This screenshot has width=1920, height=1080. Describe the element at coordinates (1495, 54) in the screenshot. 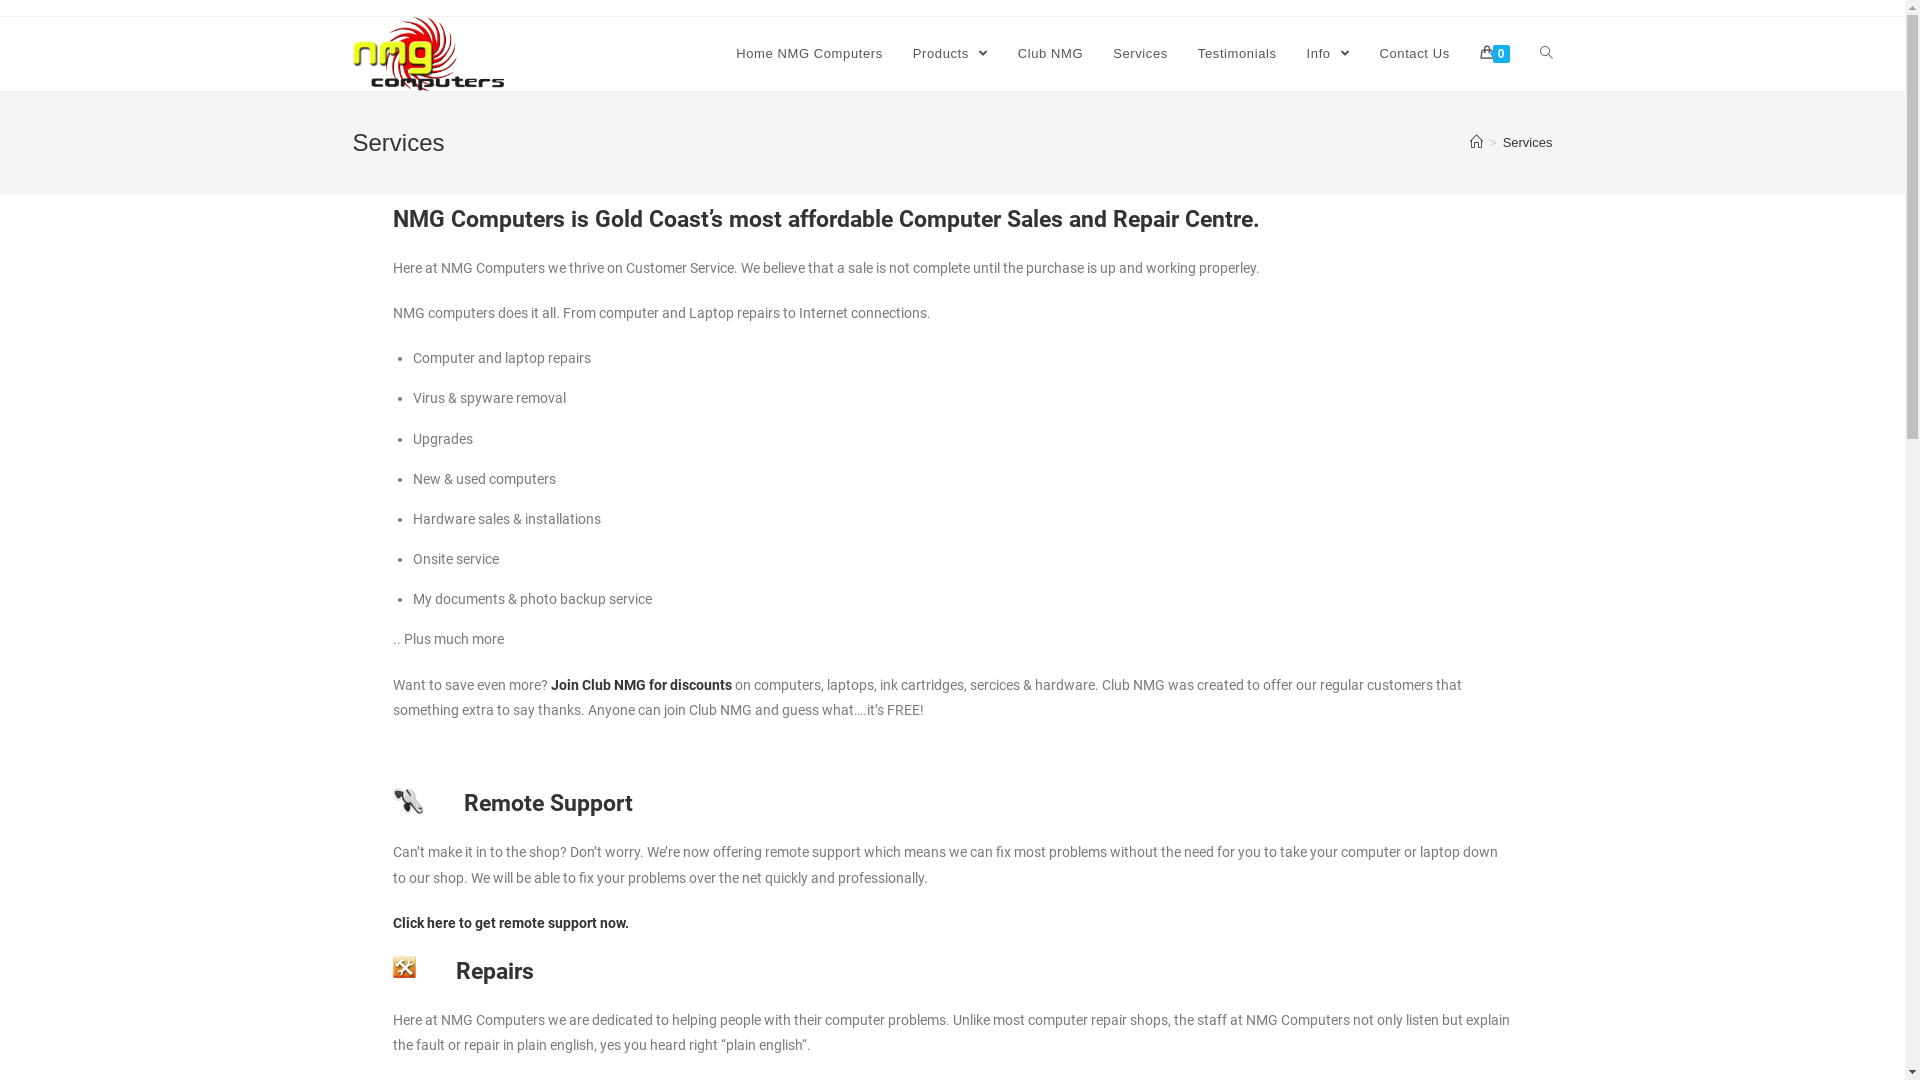

I see `0` at that location.